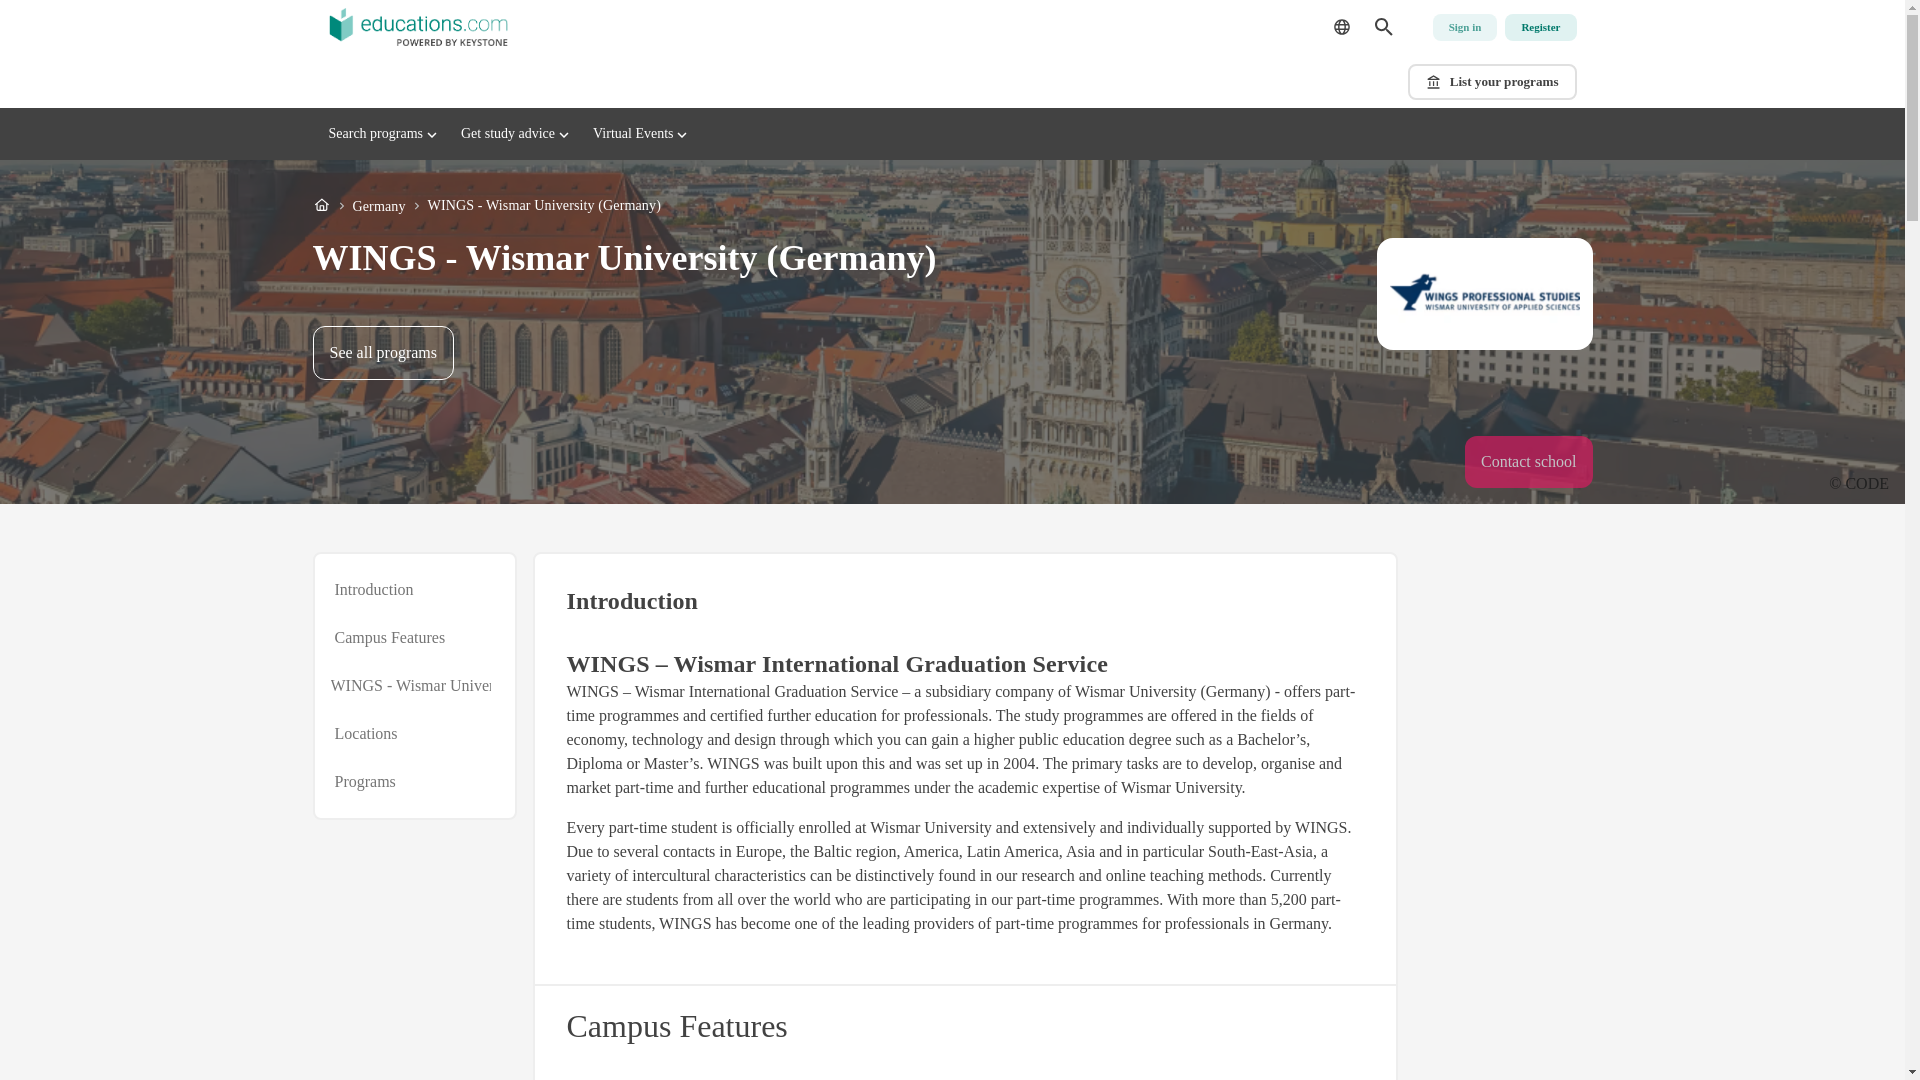 The height and width of the screenshot is (1080, 1920). I want to click on Germany, so click(378, 206).